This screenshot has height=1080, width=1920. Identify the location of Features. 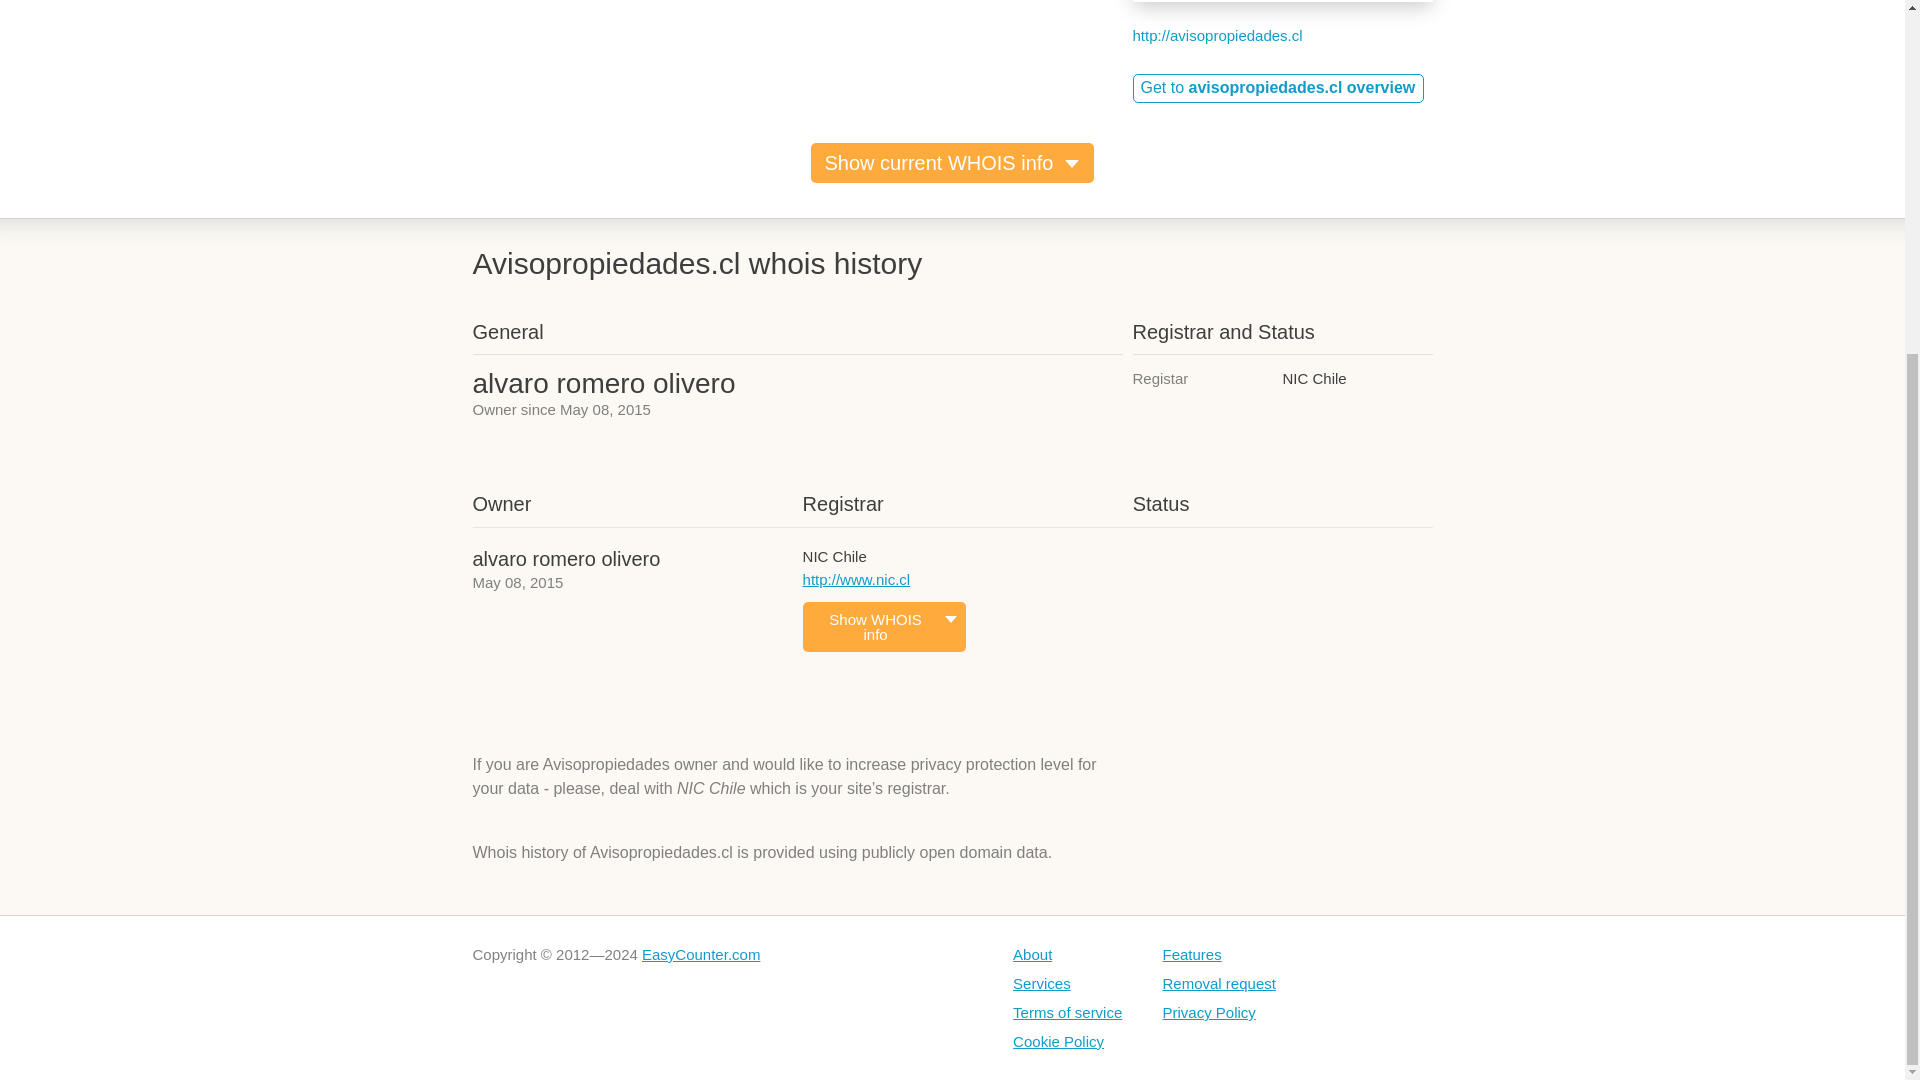
(1218, 954).